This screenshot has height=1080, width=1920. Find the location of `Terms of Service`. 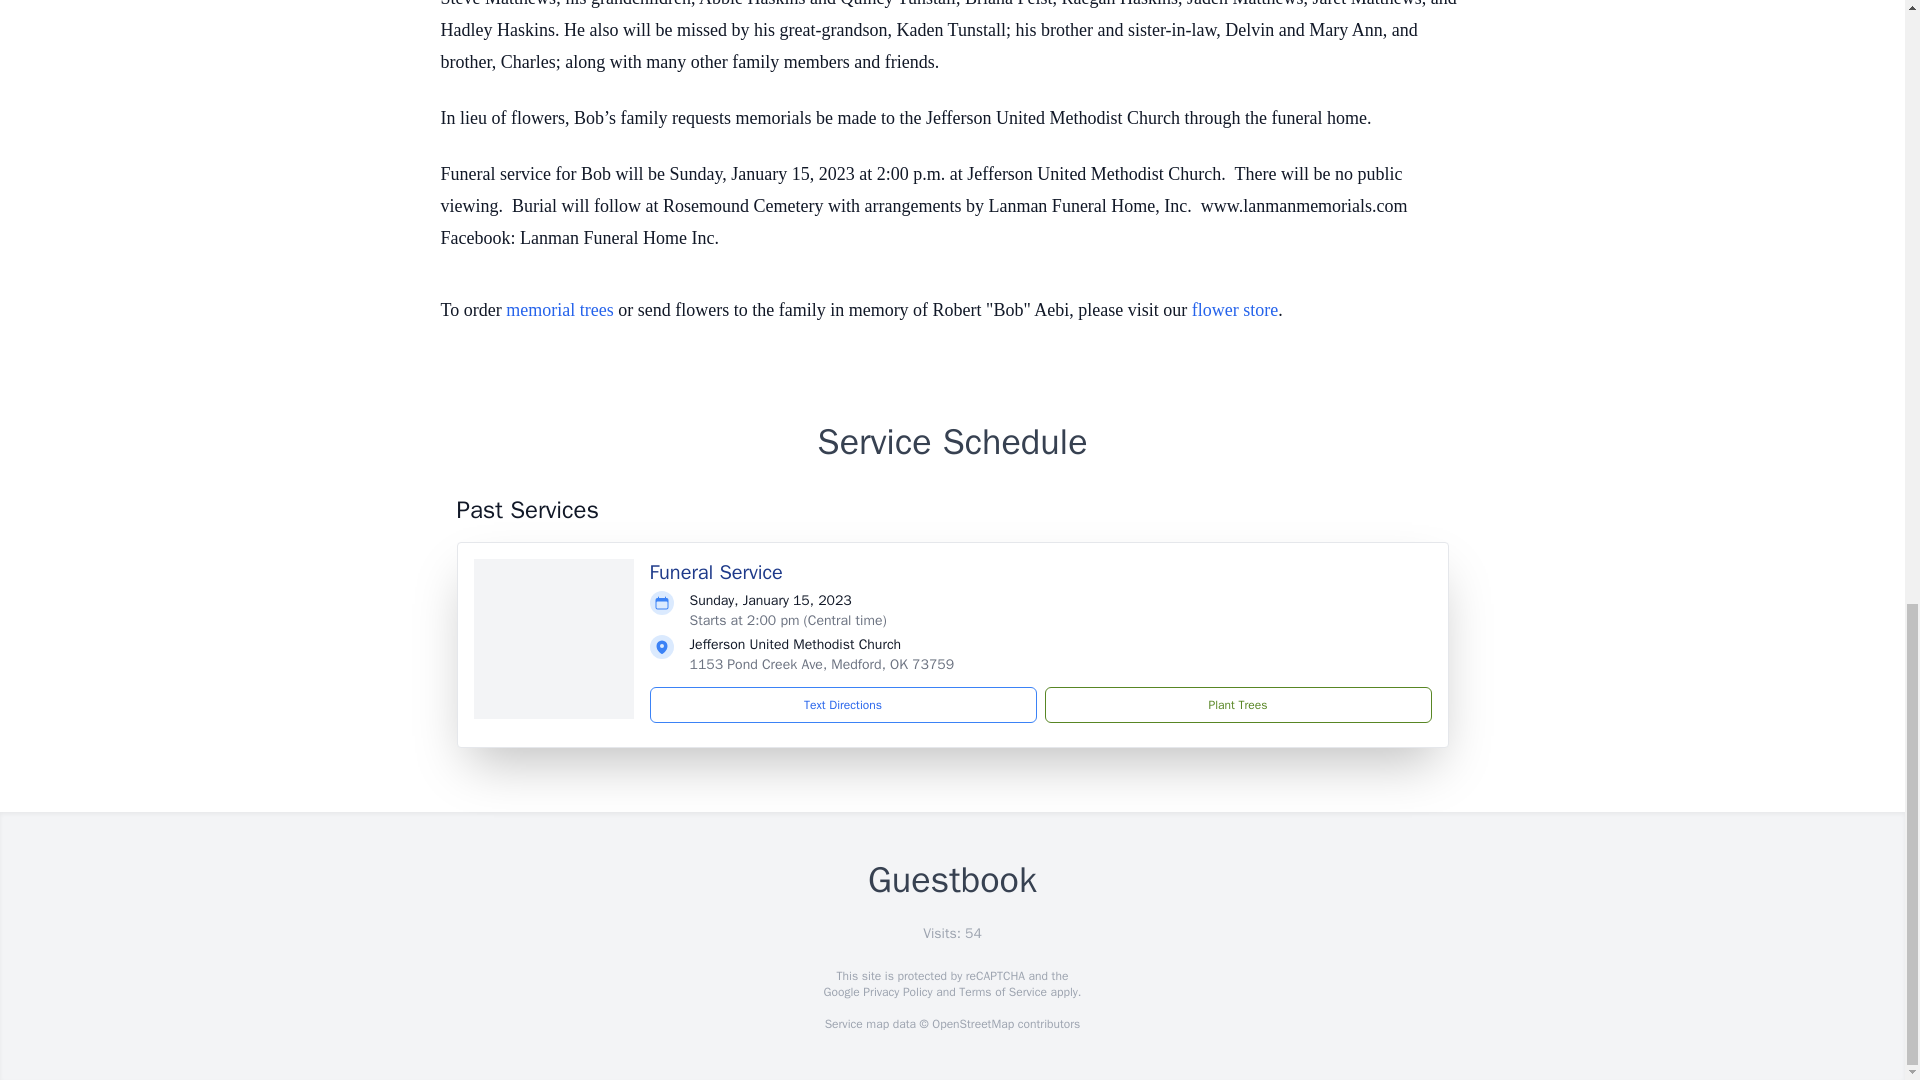

Terms of Service is located at coordinates (1002, 992).